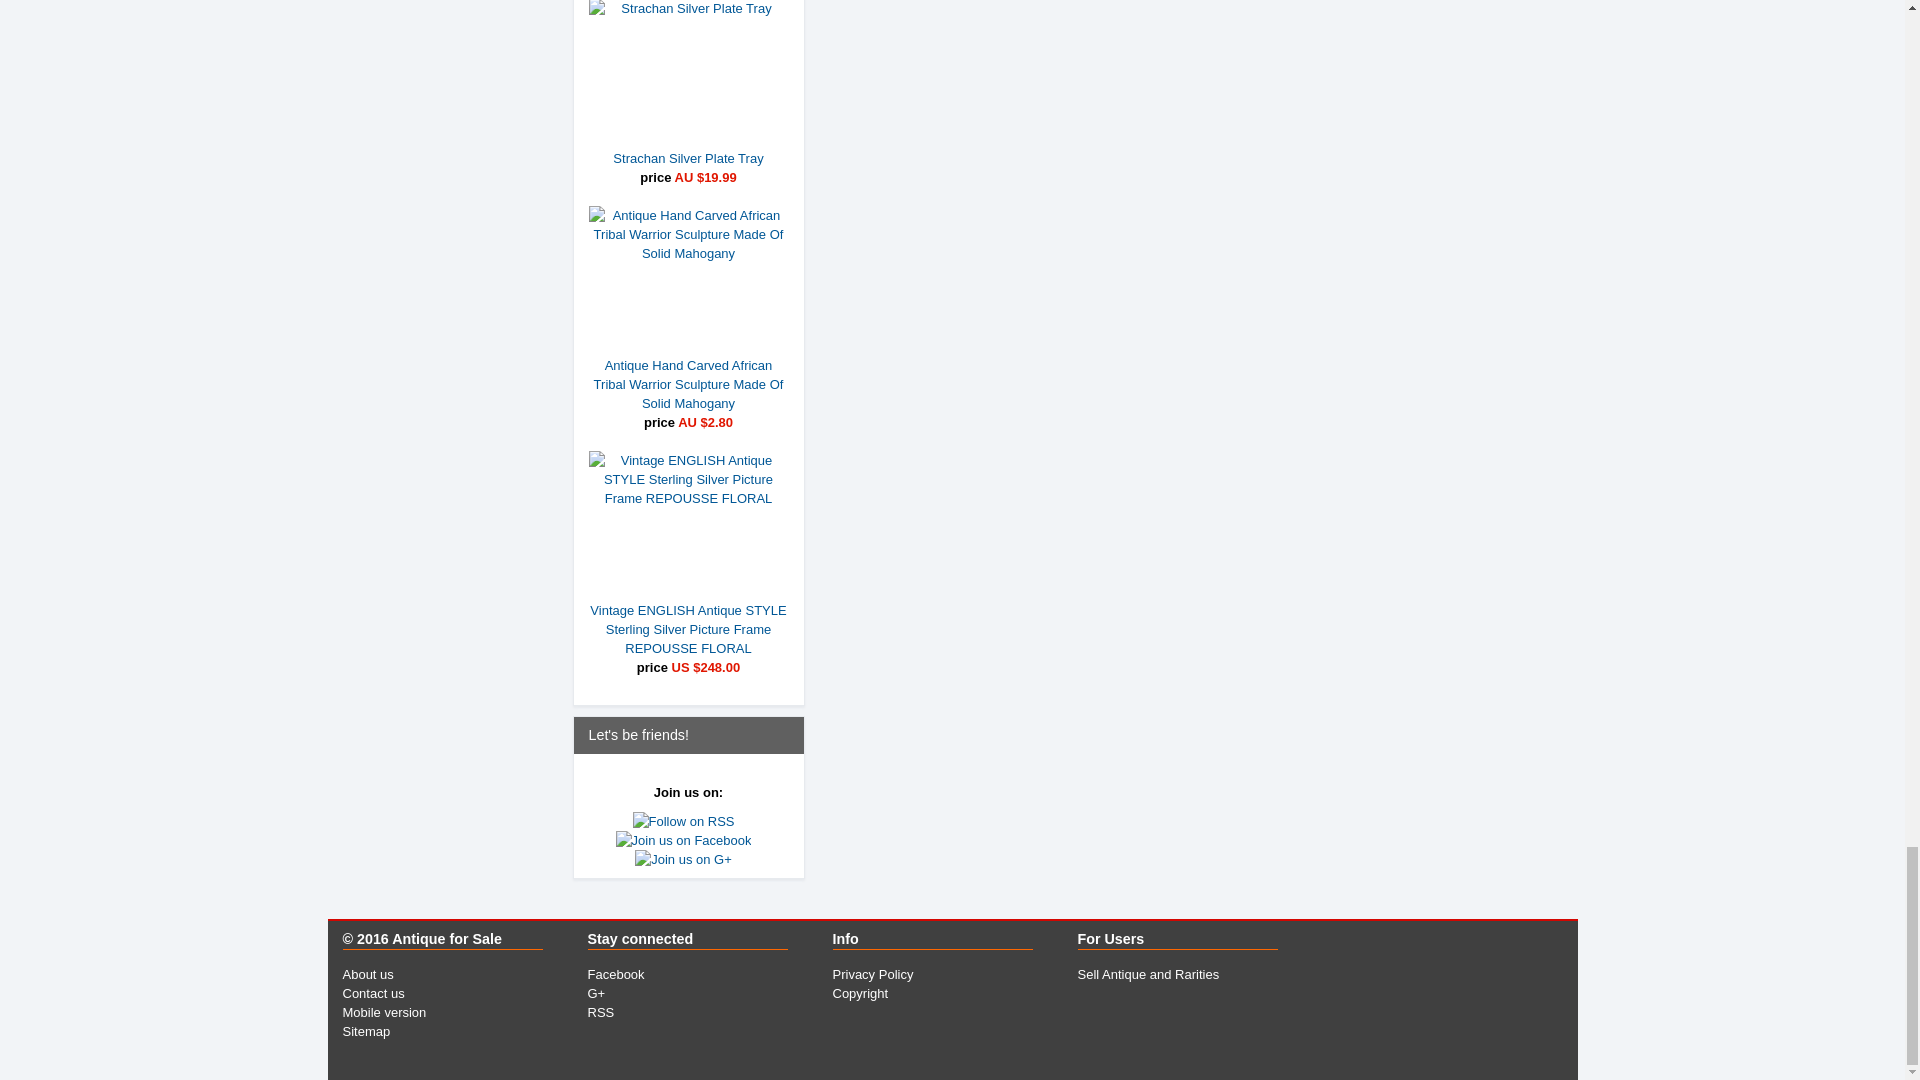  Describe the element at coordinates (600, 1012) in the screenshot. I see `Follow on RSS` at that location.